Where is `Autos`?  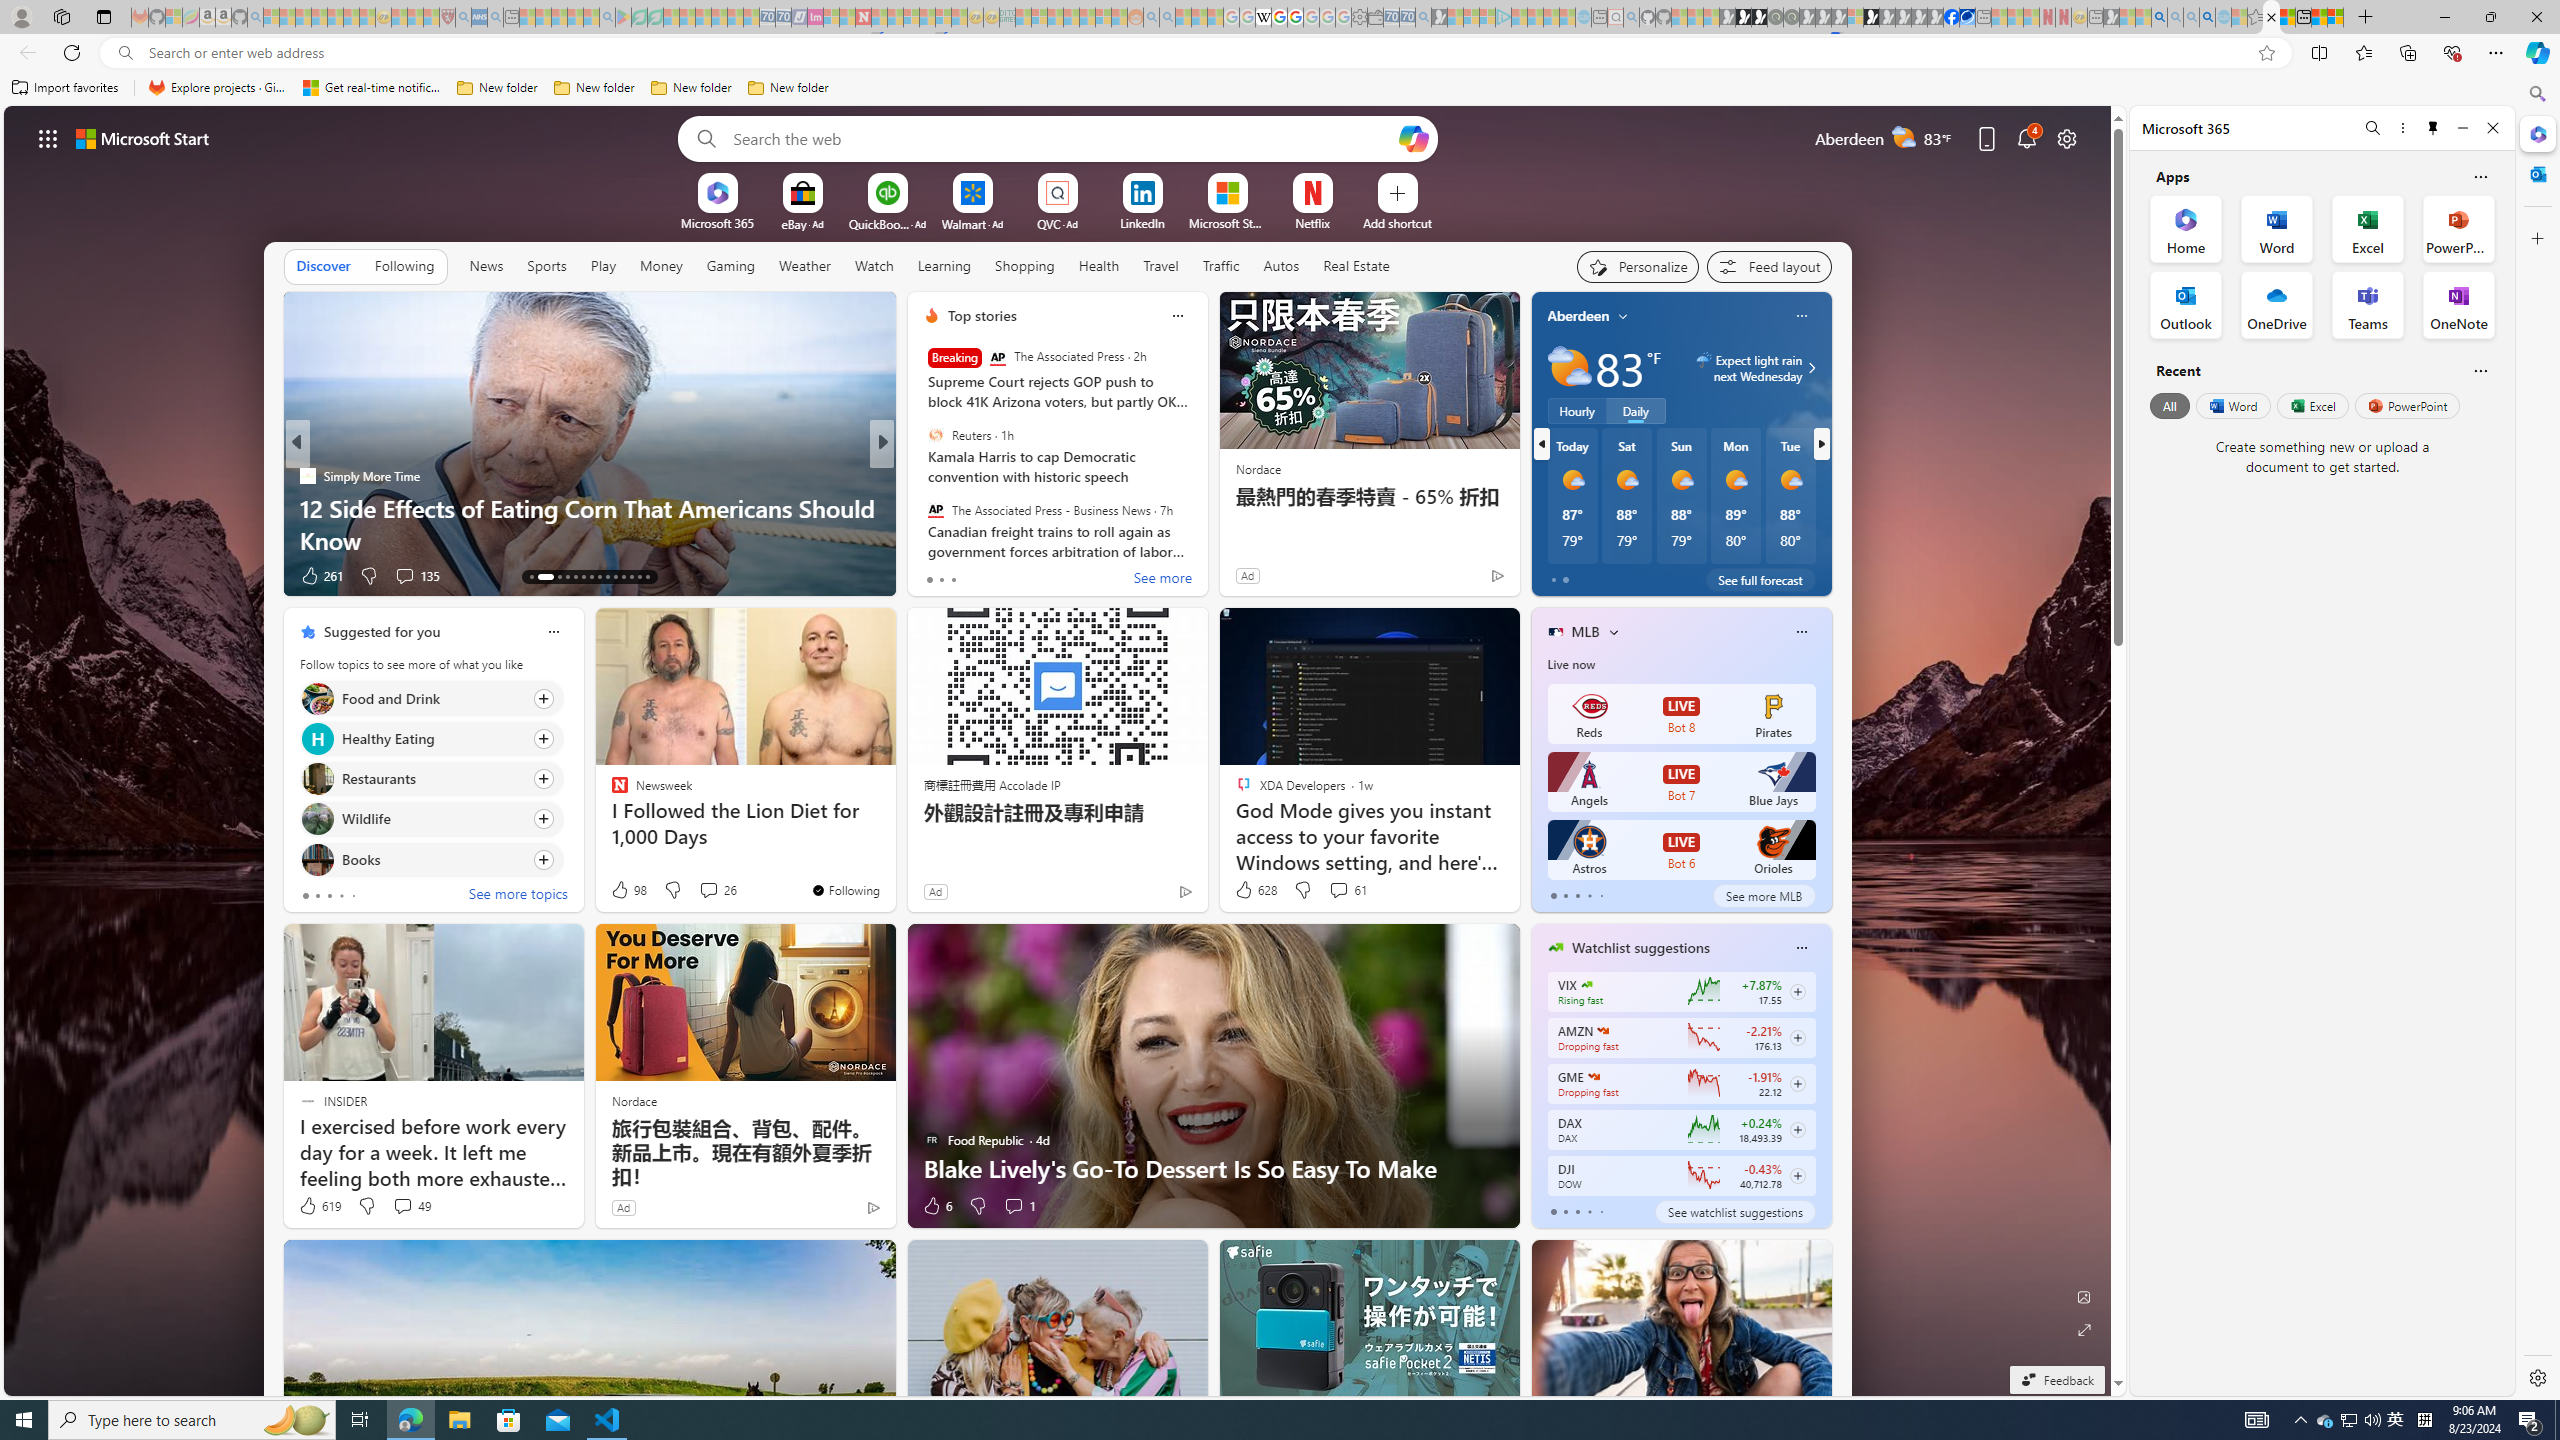
Autos is located at coordinates (1280, 266).